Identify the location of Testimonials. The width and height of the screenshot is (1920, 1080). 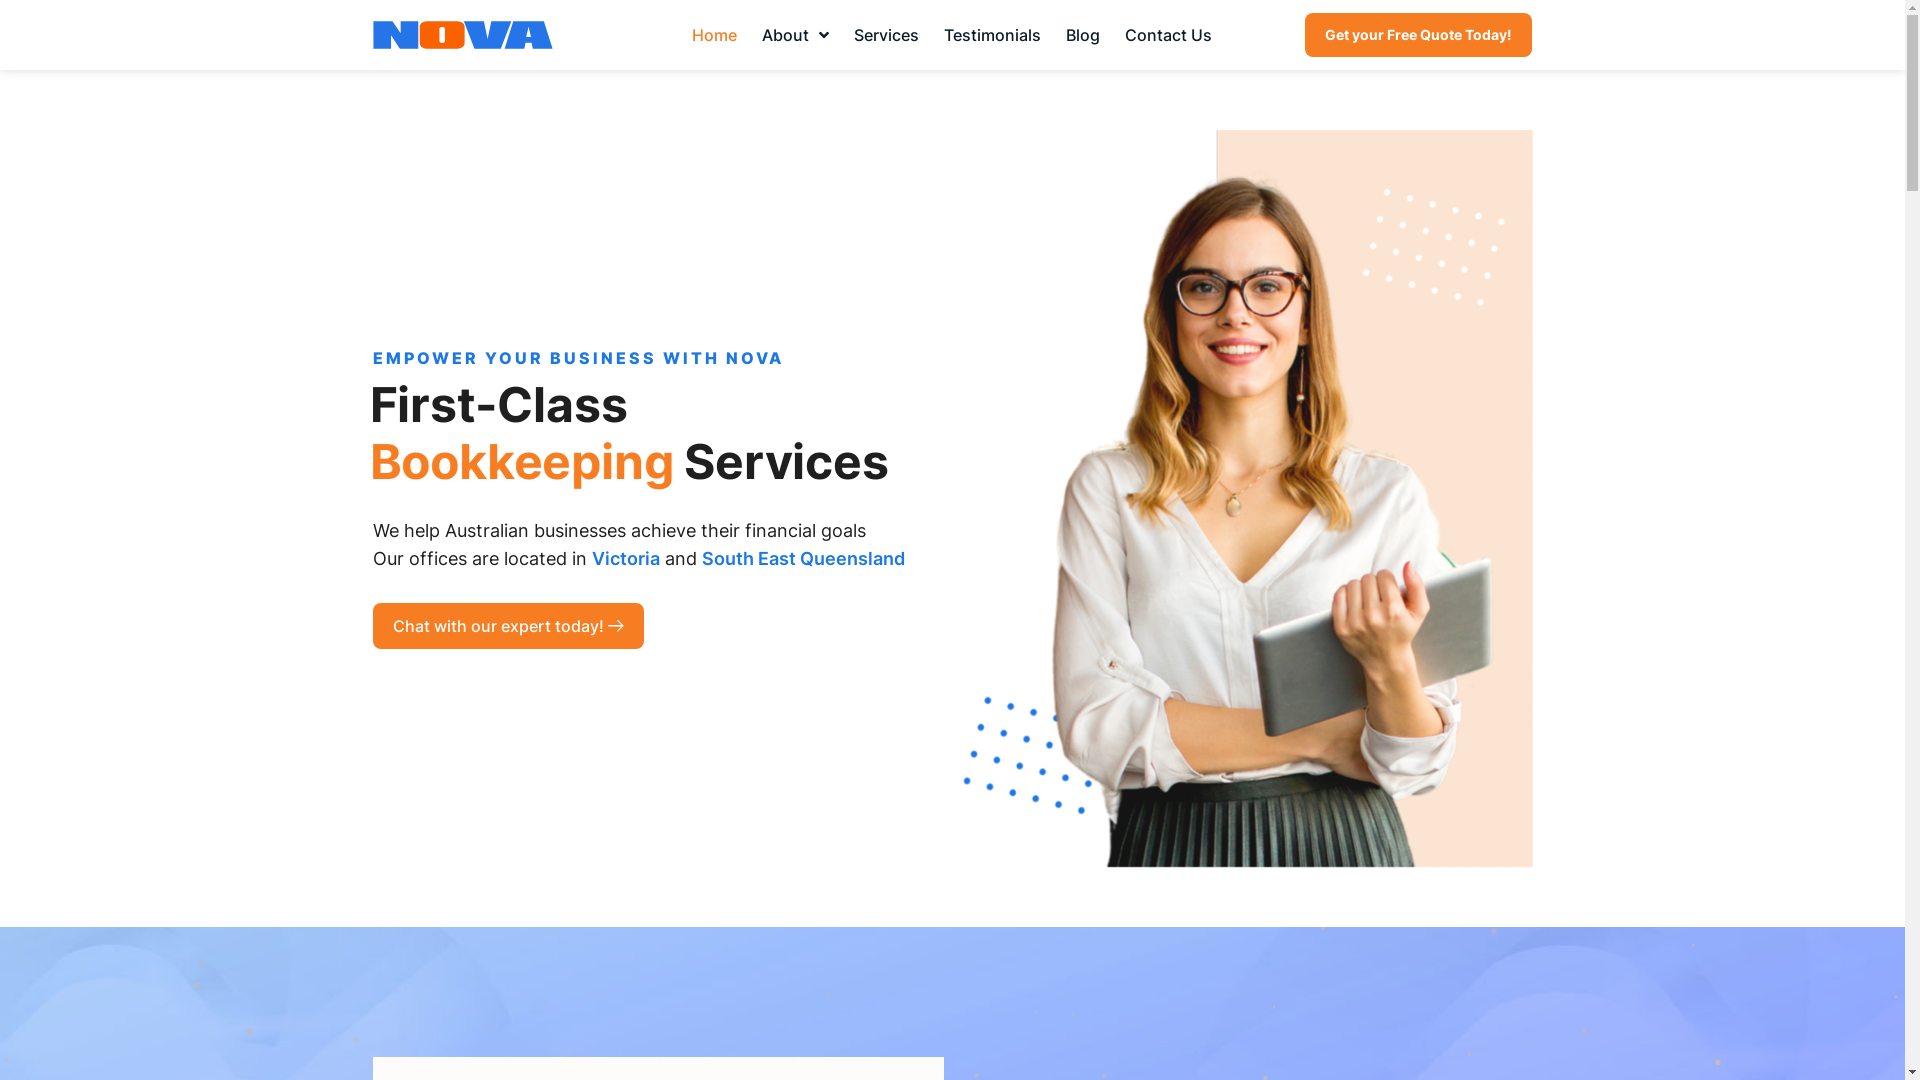
(992, 35).